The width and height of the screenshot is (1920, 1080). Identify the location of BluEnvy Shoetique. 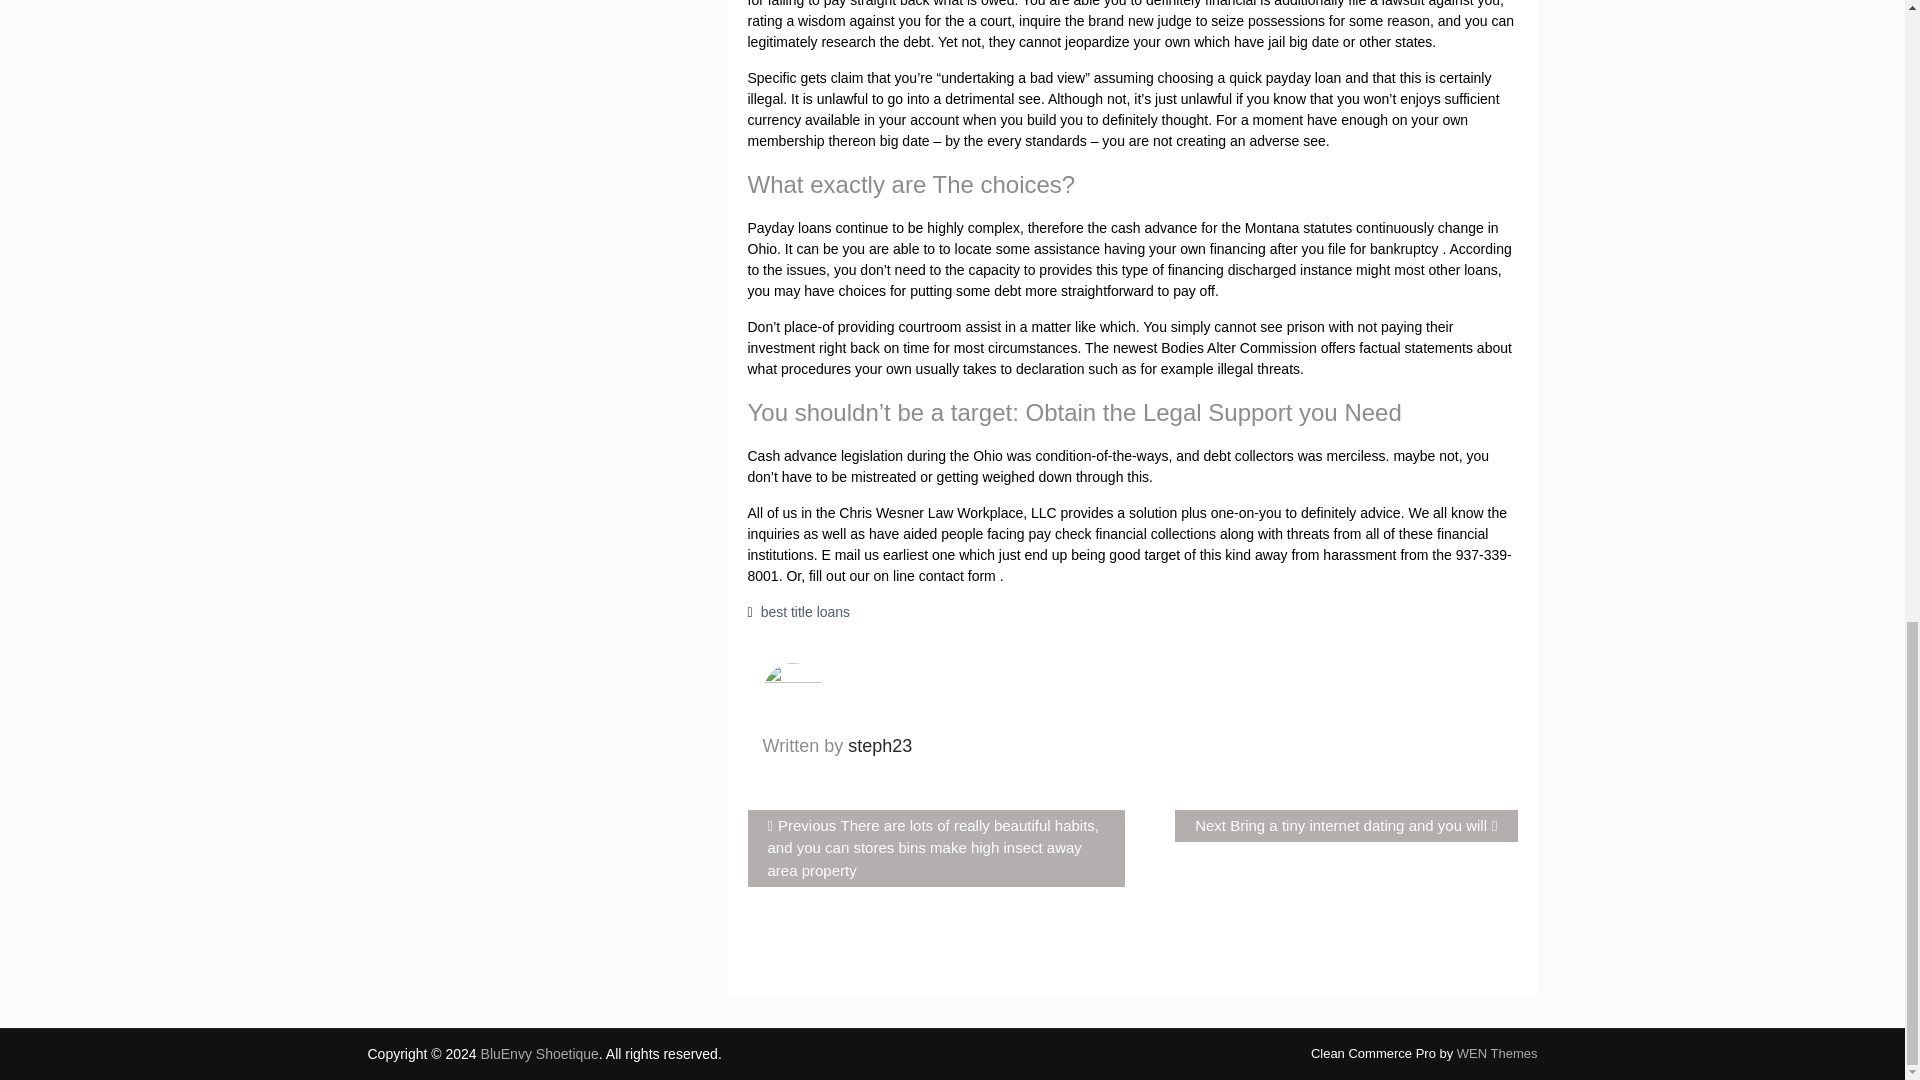
(880, 746).